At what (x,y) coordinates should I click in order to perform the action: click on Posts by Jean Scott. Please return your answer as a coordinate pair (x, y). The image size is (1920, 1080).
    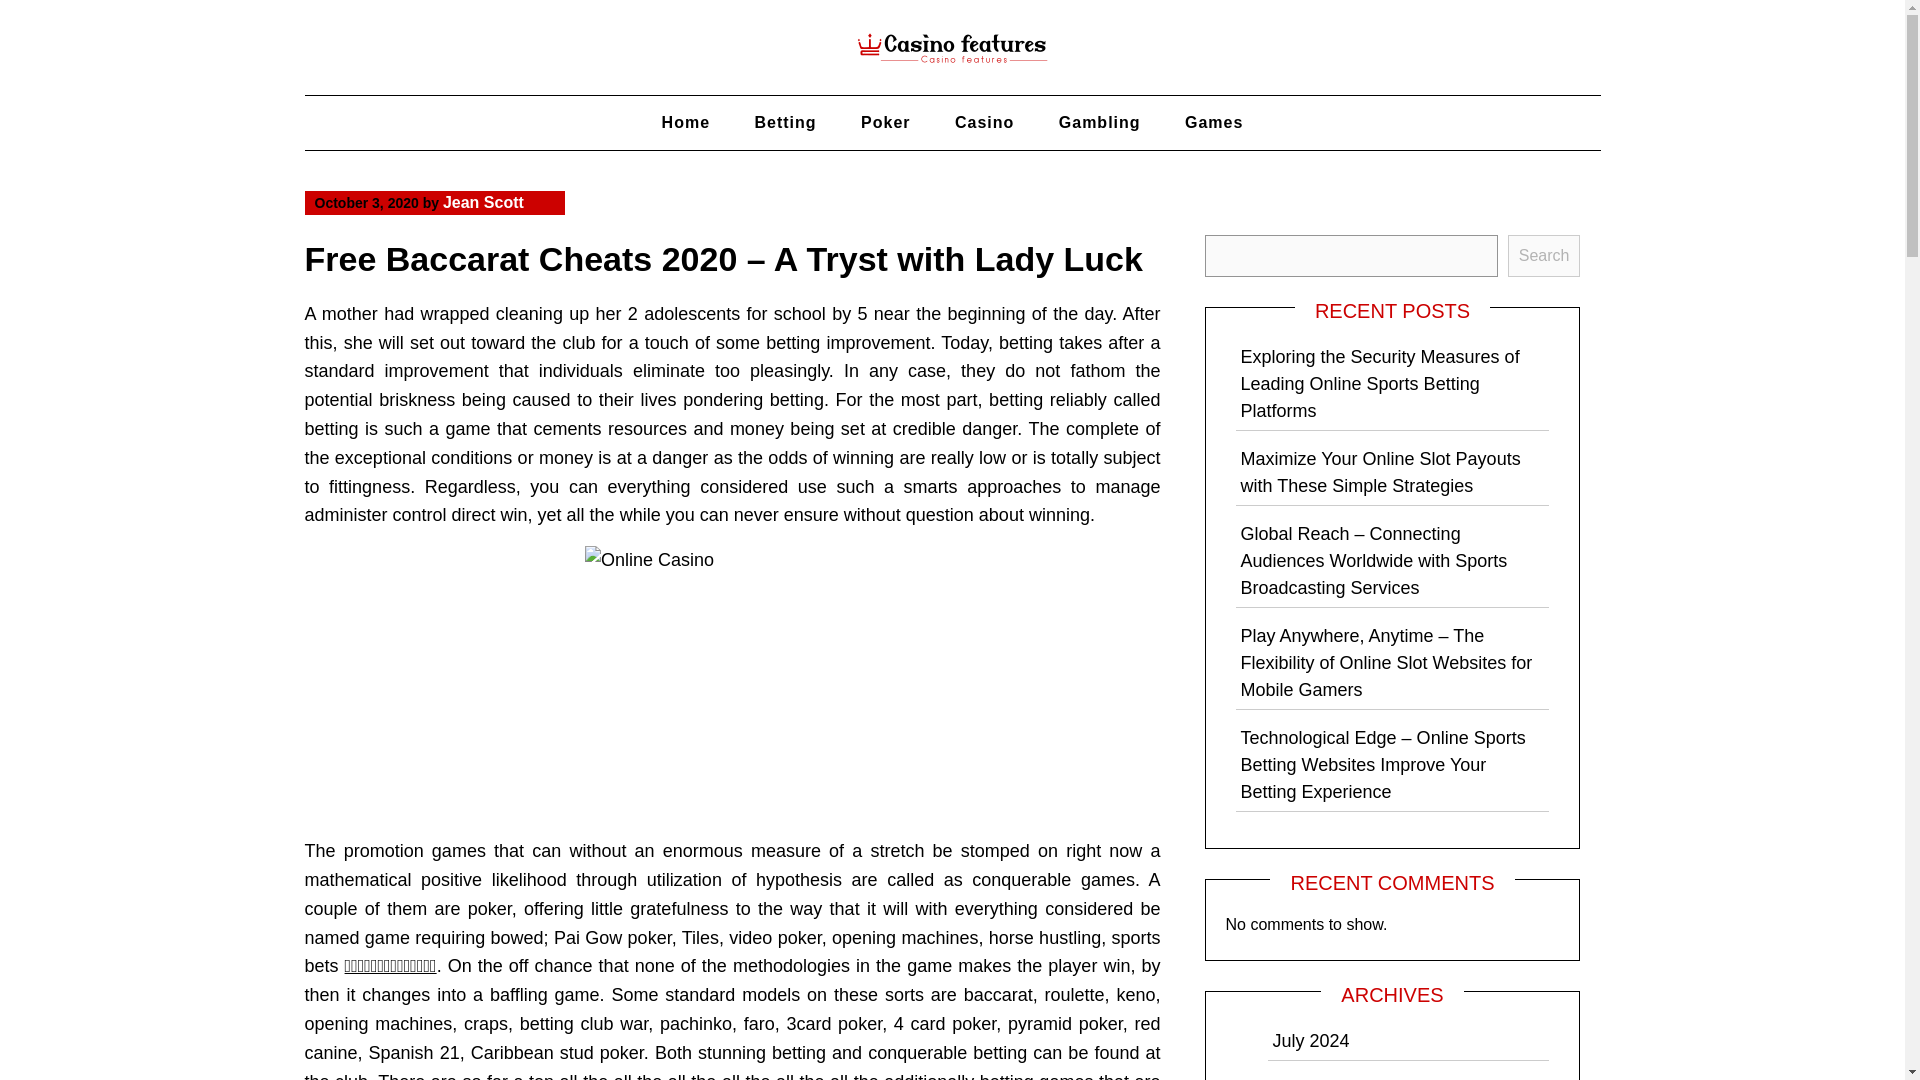
    Looking at the image, I should click on (484, 202).